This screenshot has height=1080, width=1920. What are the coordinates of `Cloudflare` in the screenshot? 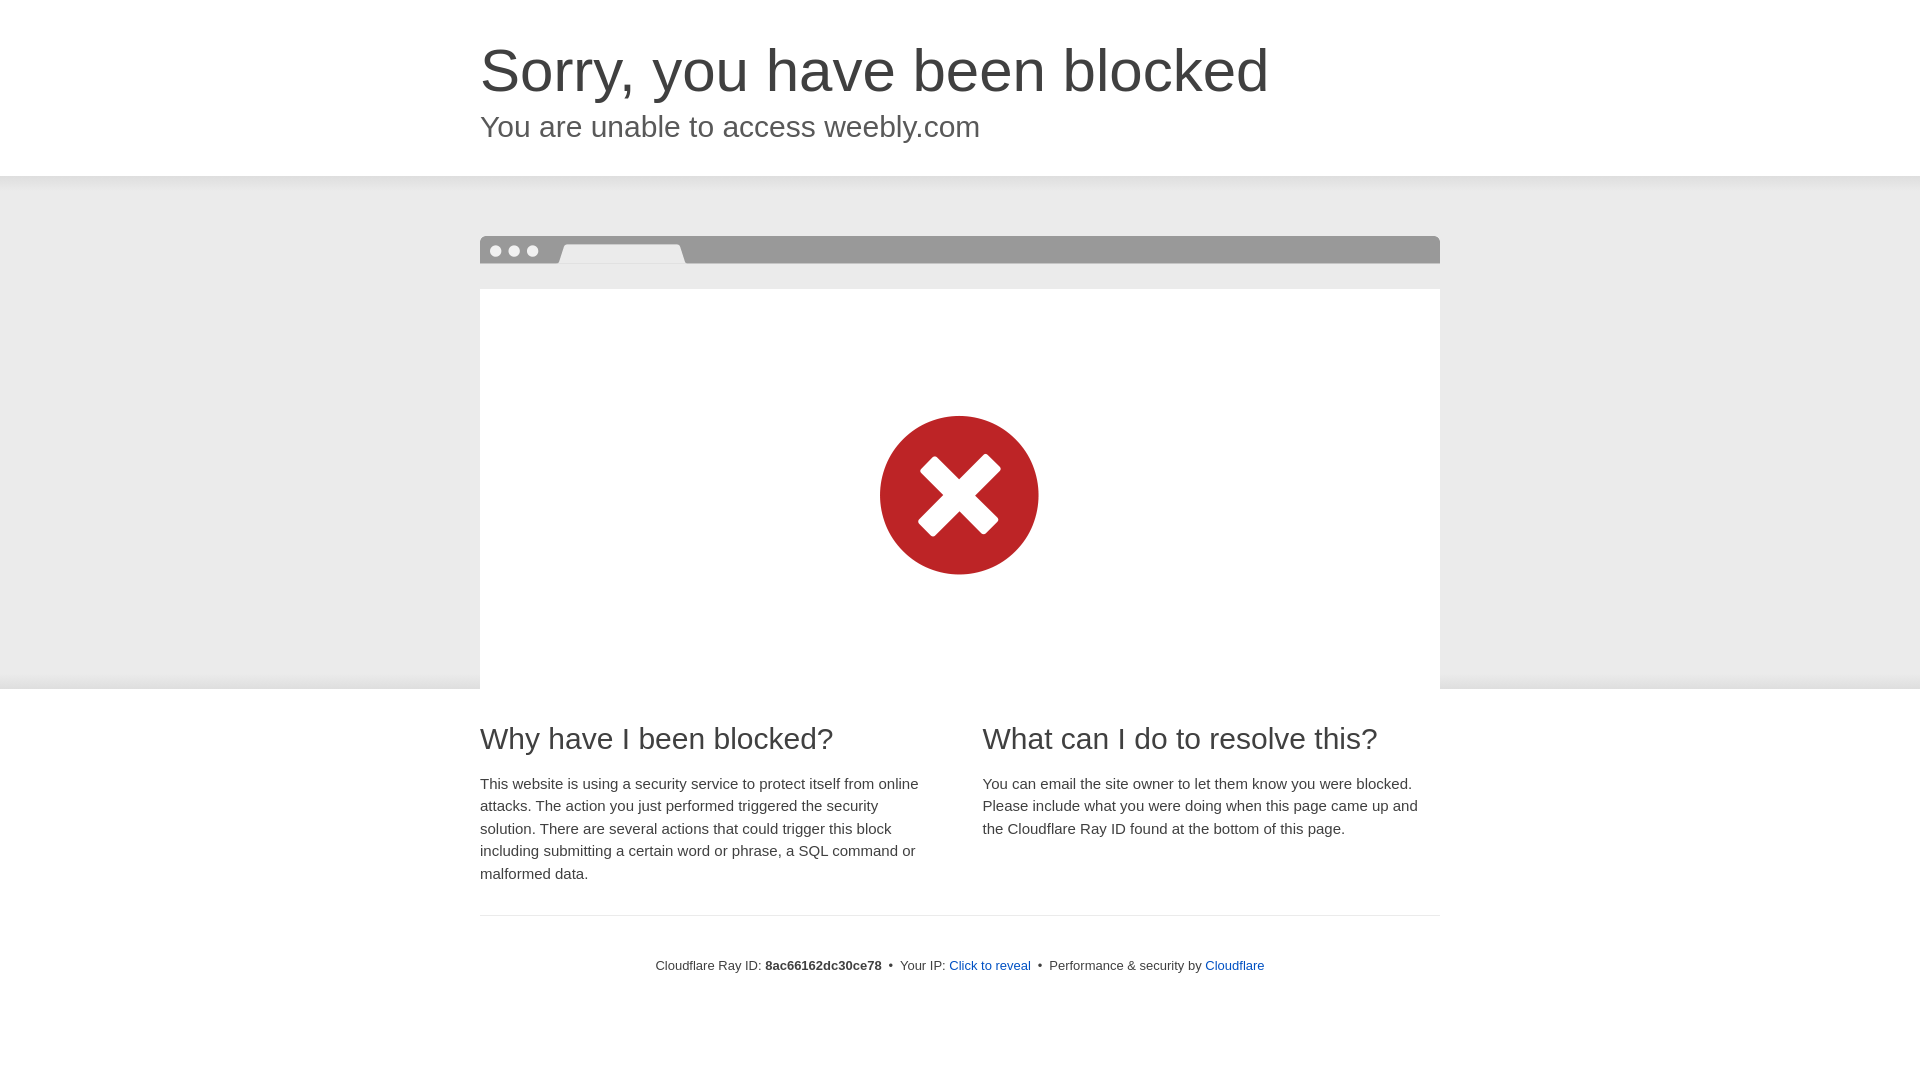 It's located at (1234, 965).